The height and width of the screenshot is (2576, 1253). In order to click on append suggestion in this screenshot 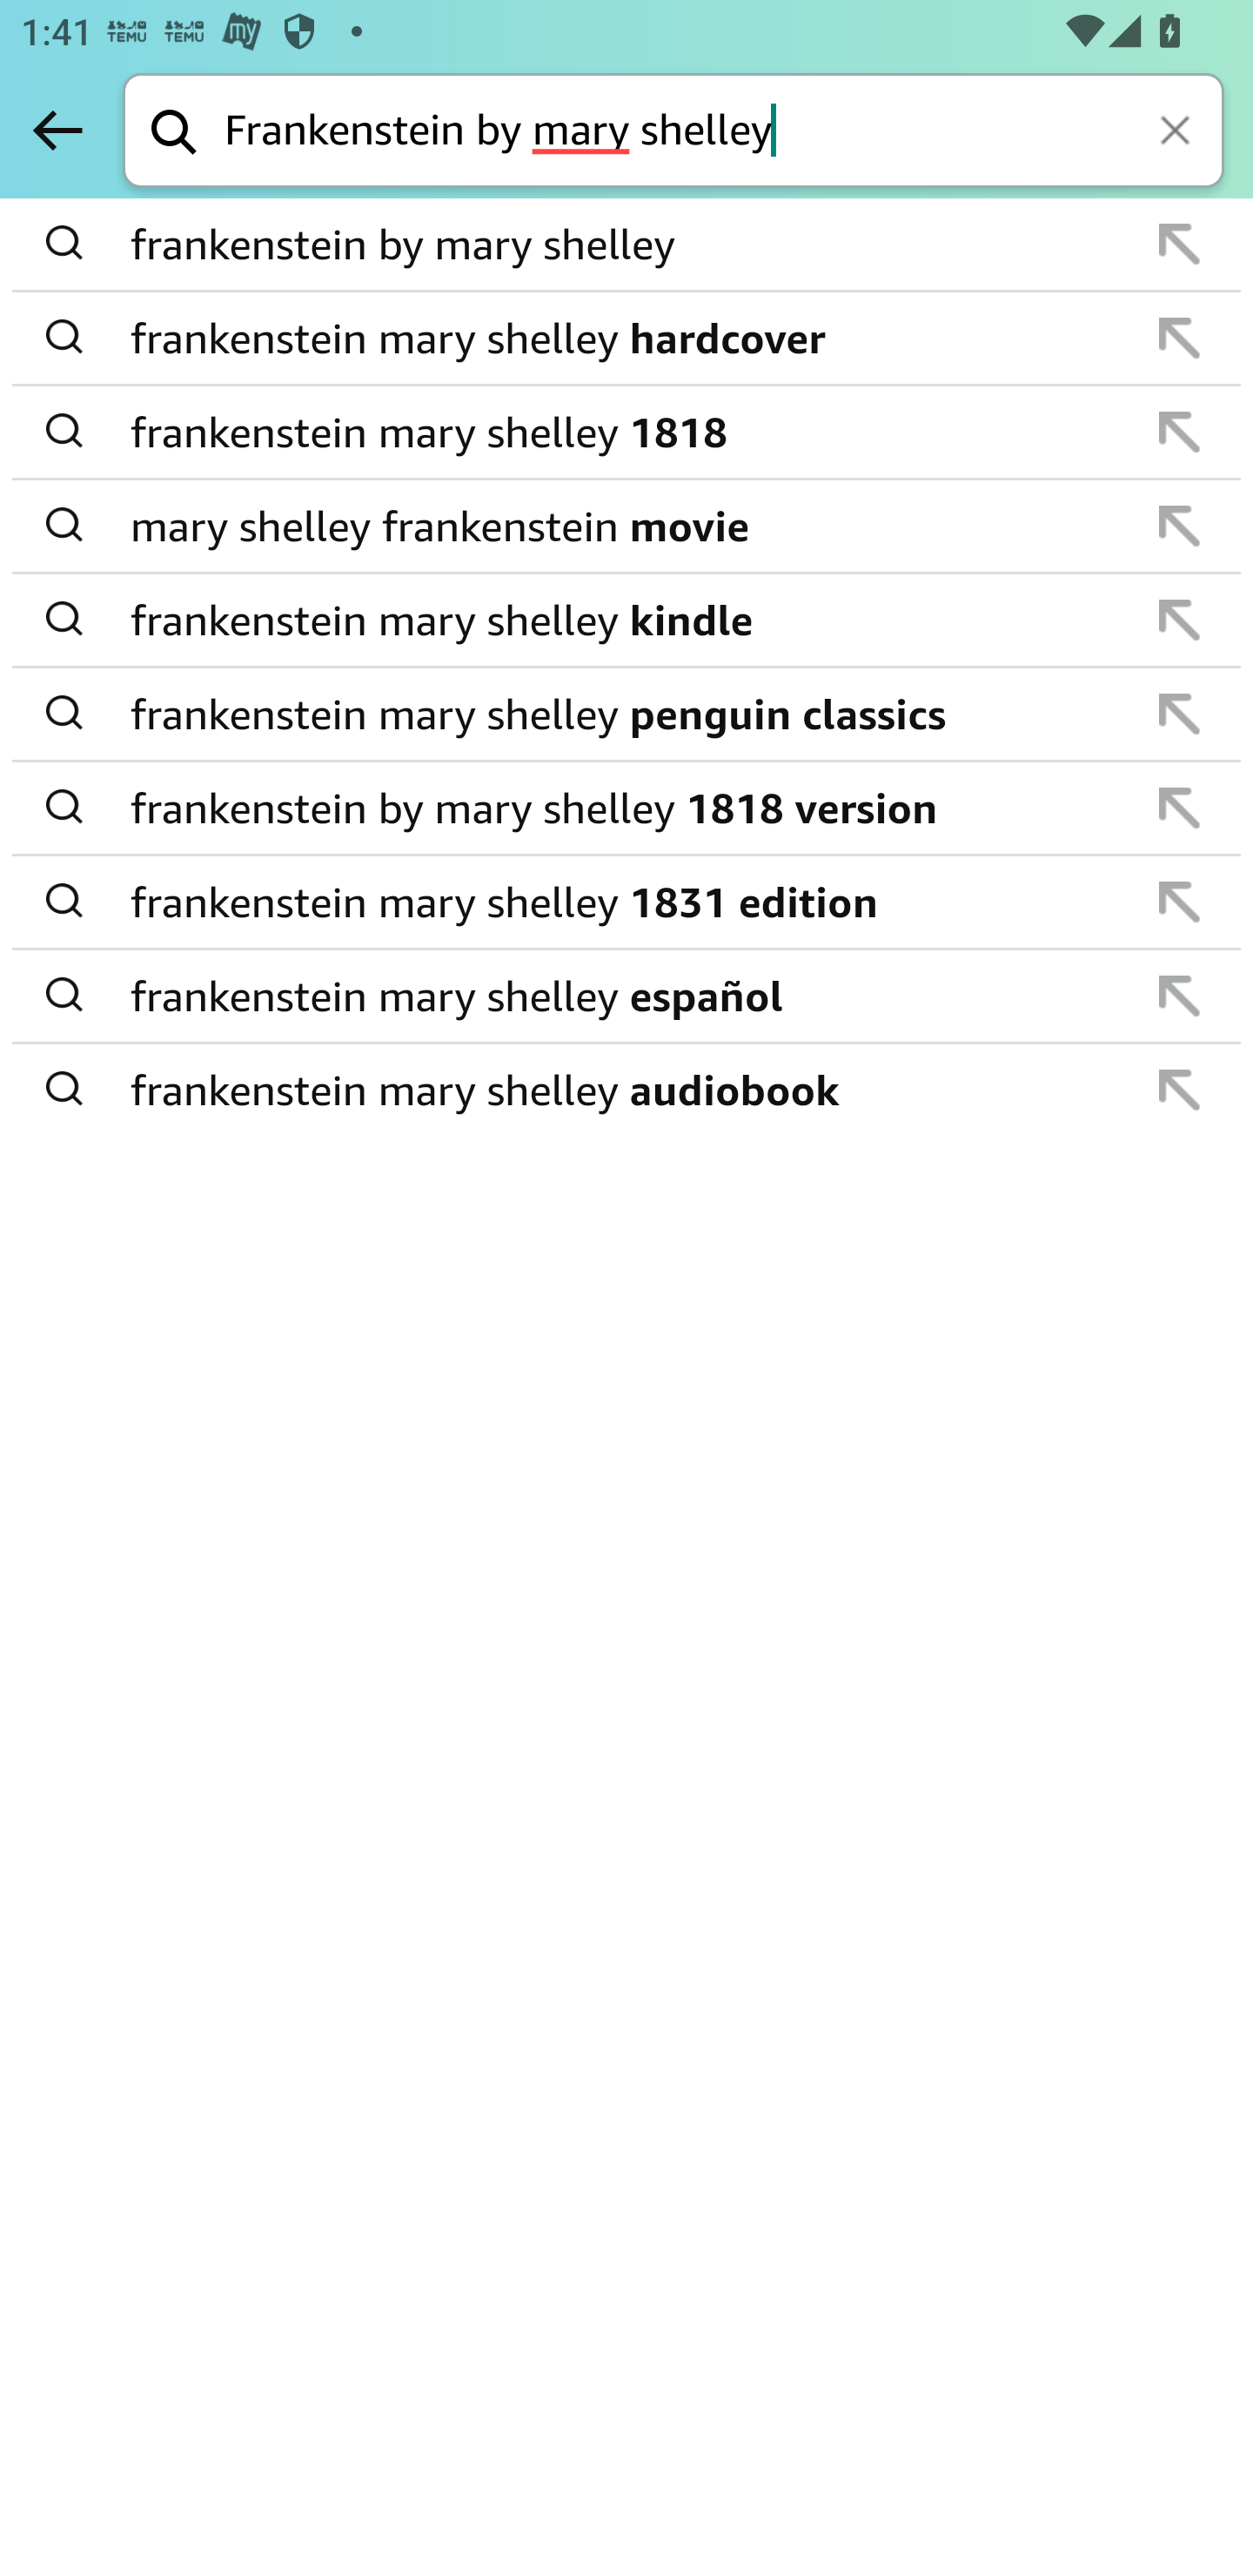, I will do `click(1180, 714)`.